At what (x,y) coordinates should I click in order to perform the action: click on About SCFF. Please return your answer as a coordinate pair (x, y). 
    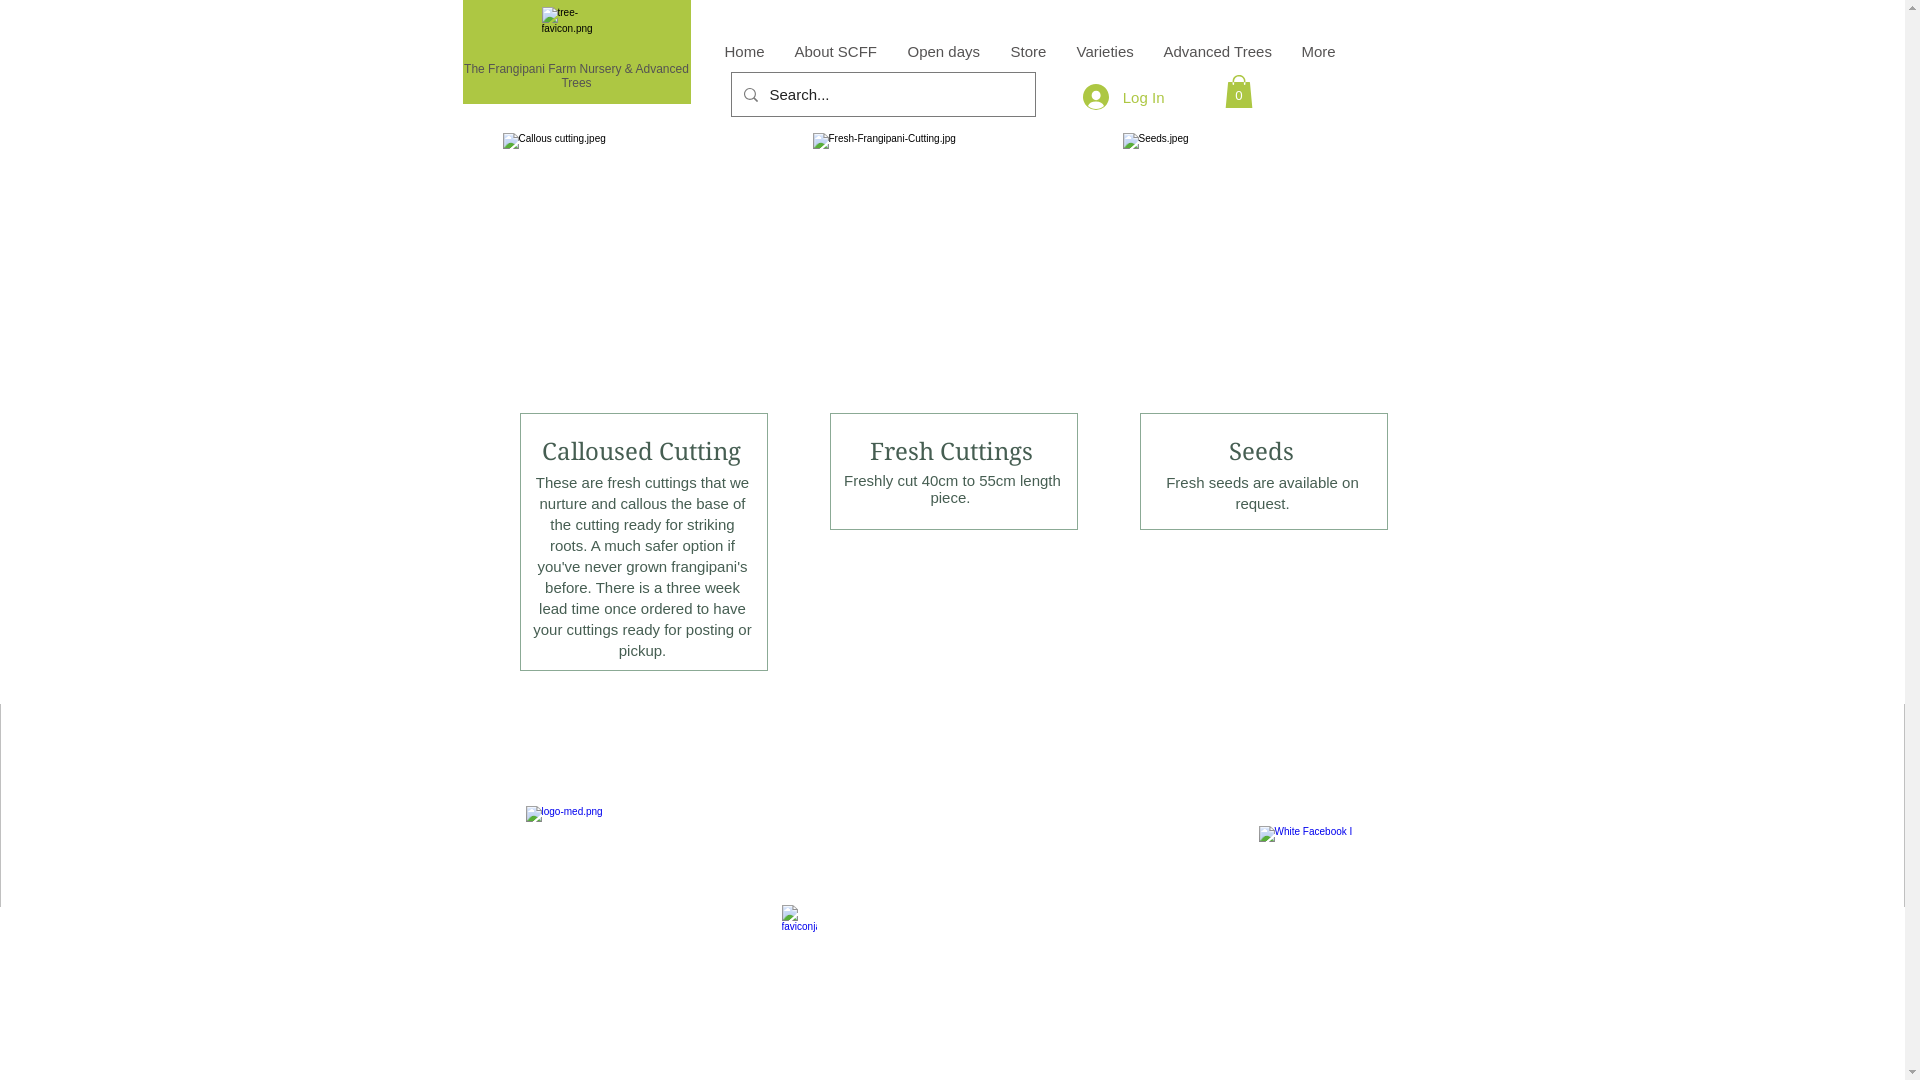
    Looking at the image, I should click on (836, 52).